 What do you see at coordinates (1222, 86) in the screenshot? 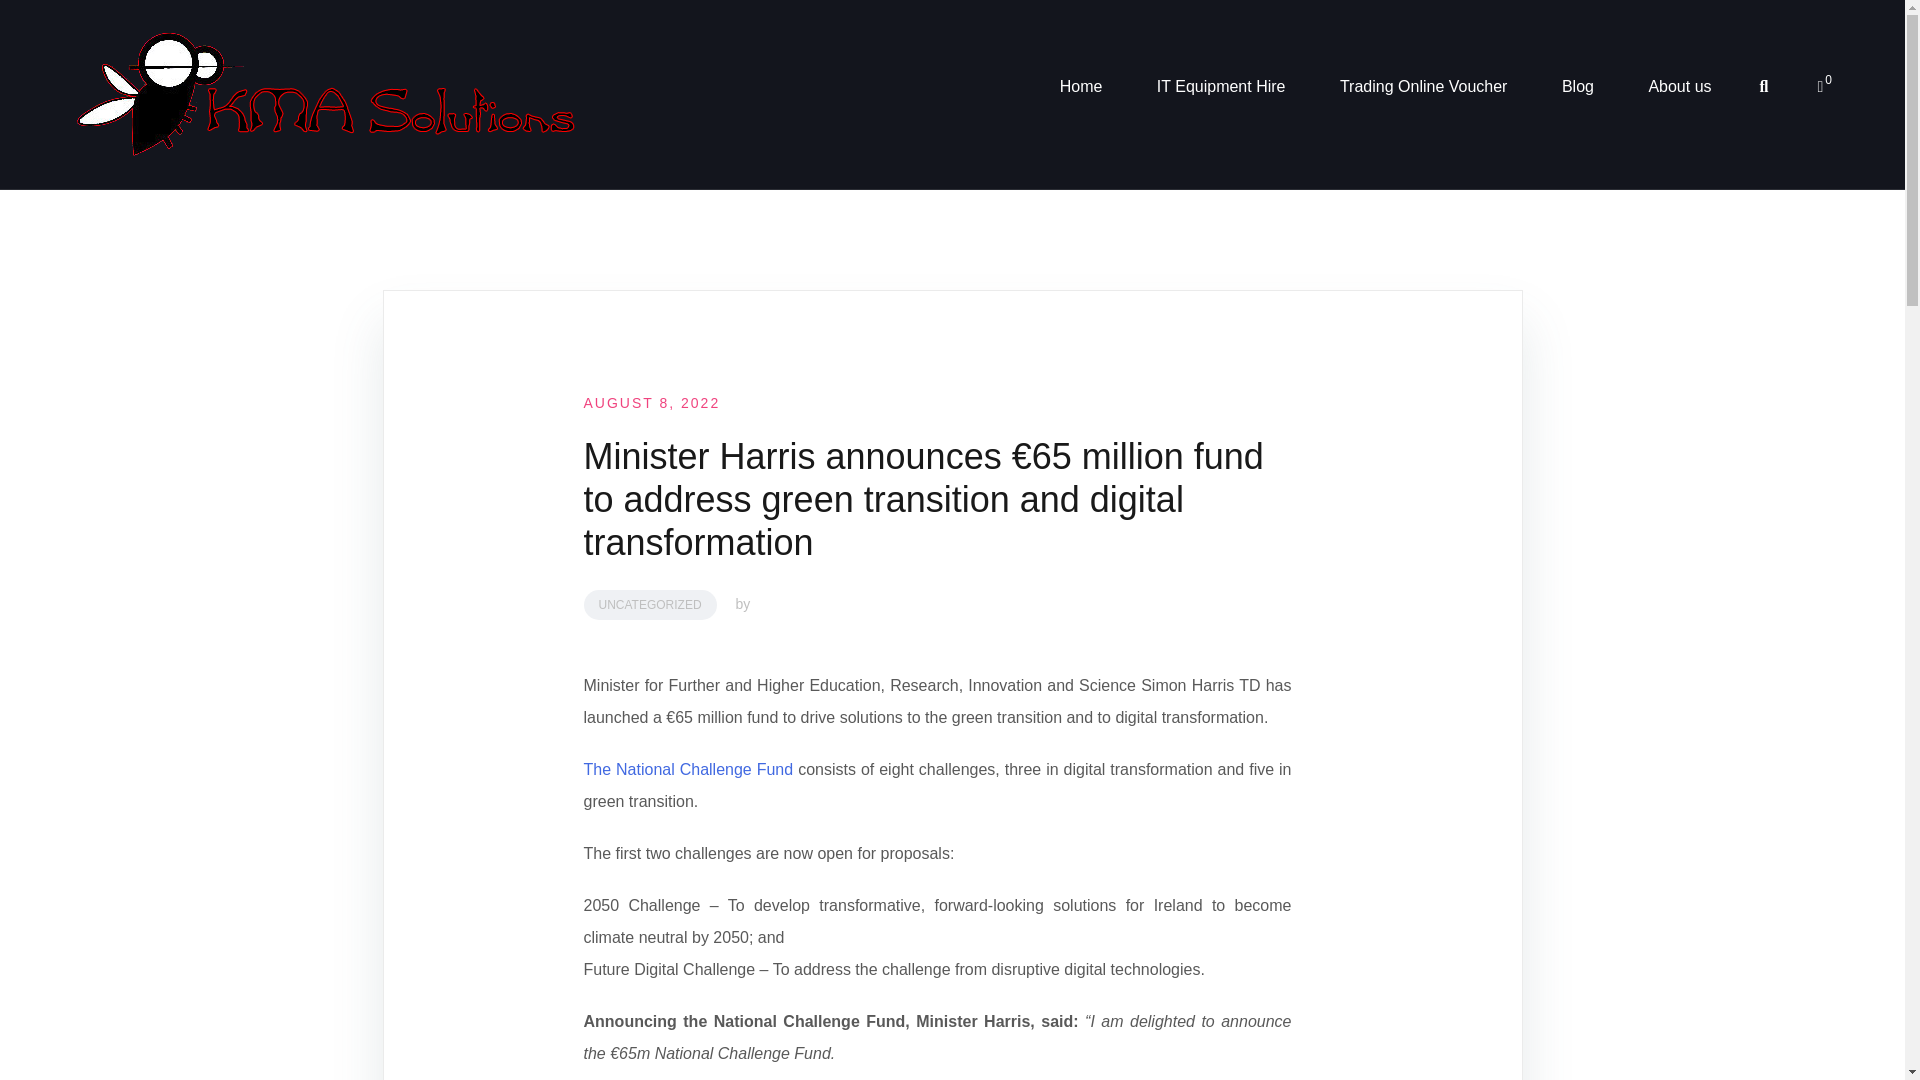
I see `IT Equipment Hire` at bounding box center [1222, 86].